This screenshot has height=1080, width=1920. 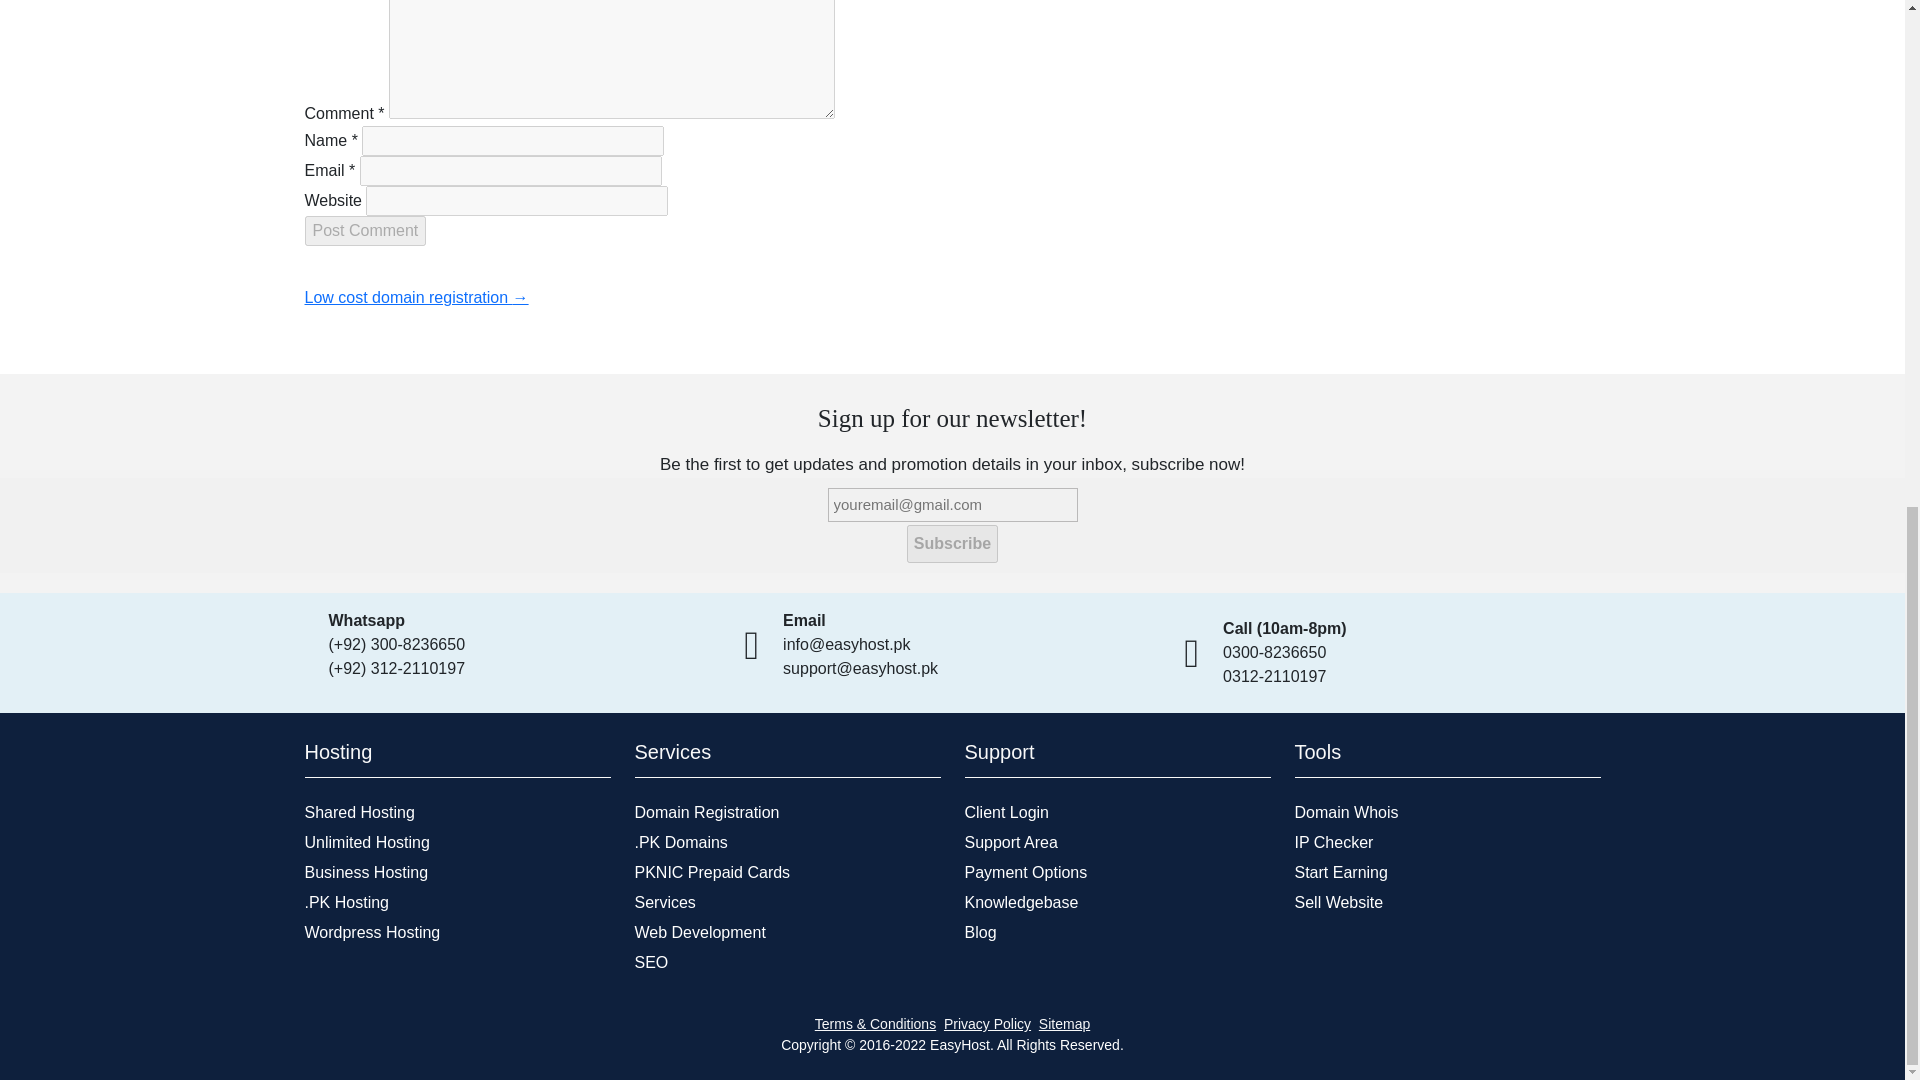 I want to click on .PK Hosting, so click(x=345, y=902).